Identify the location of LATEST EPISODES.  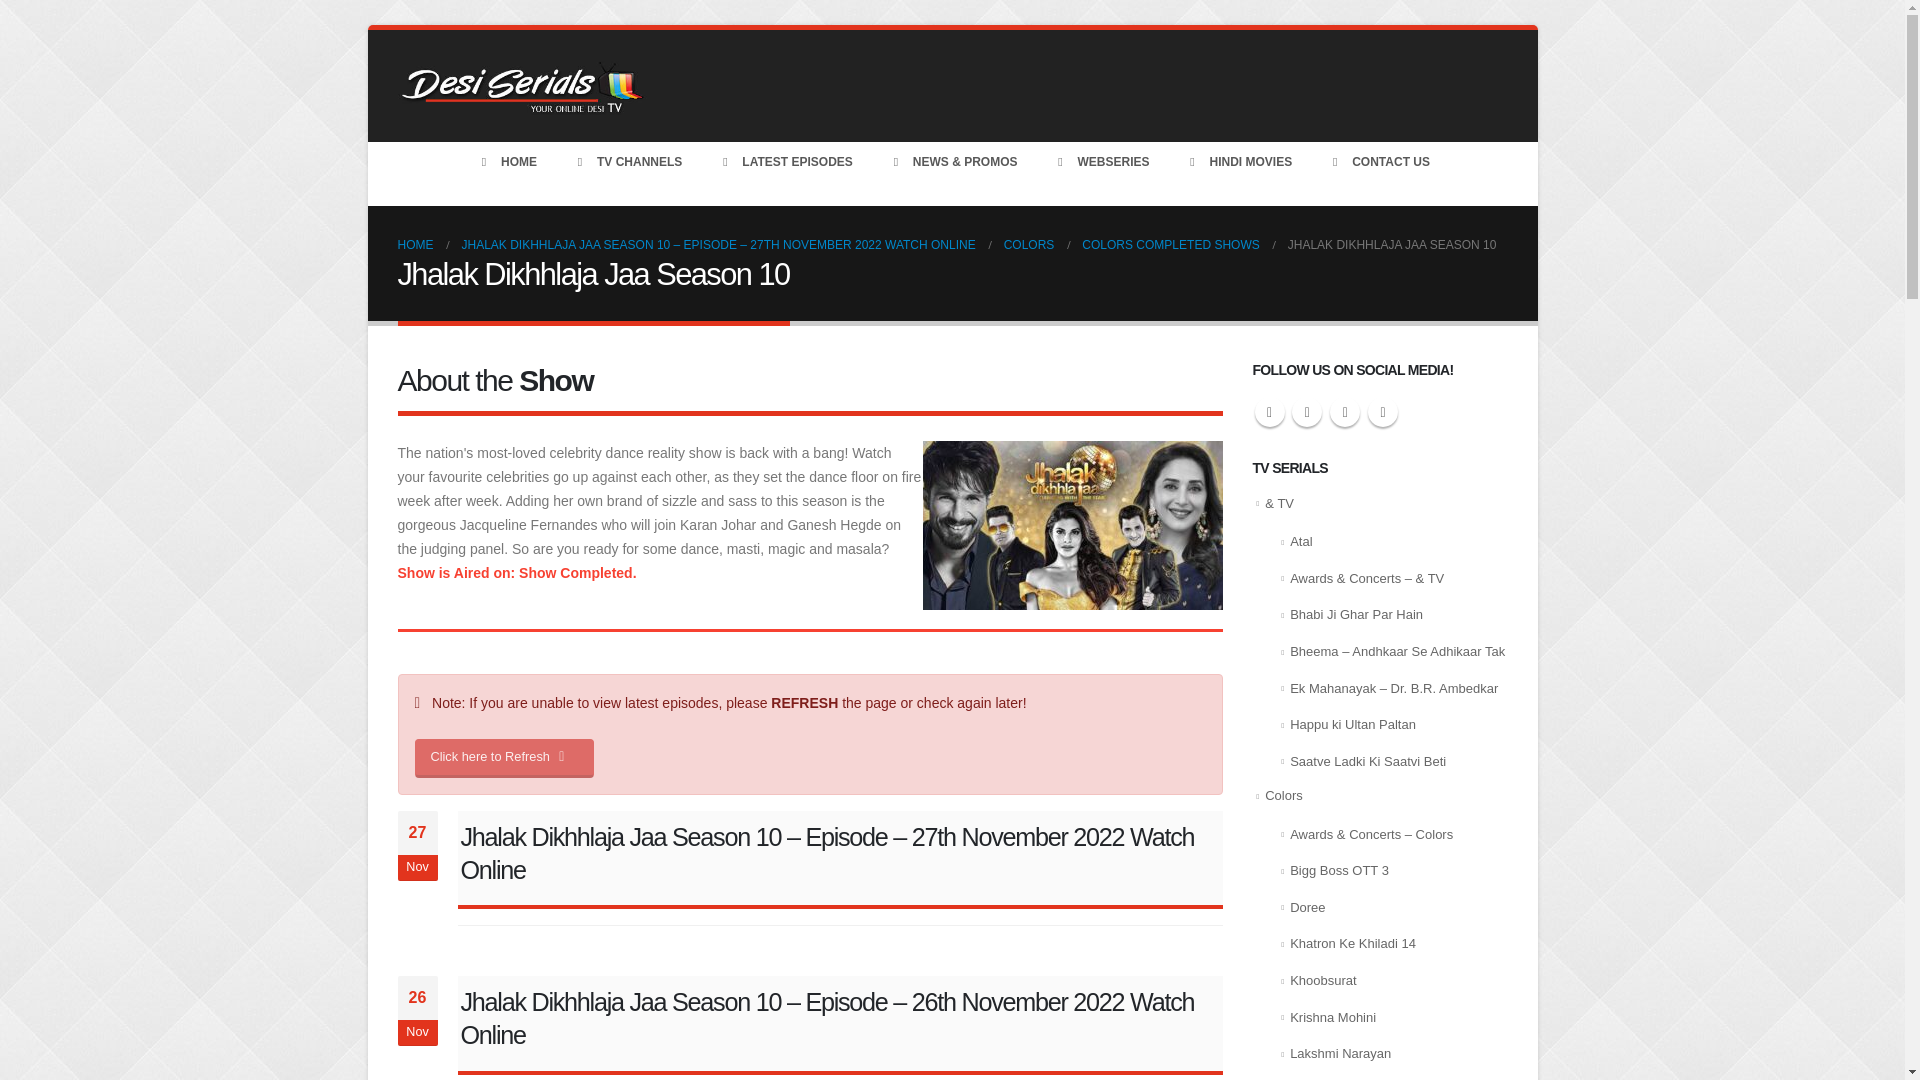
(784, 162).